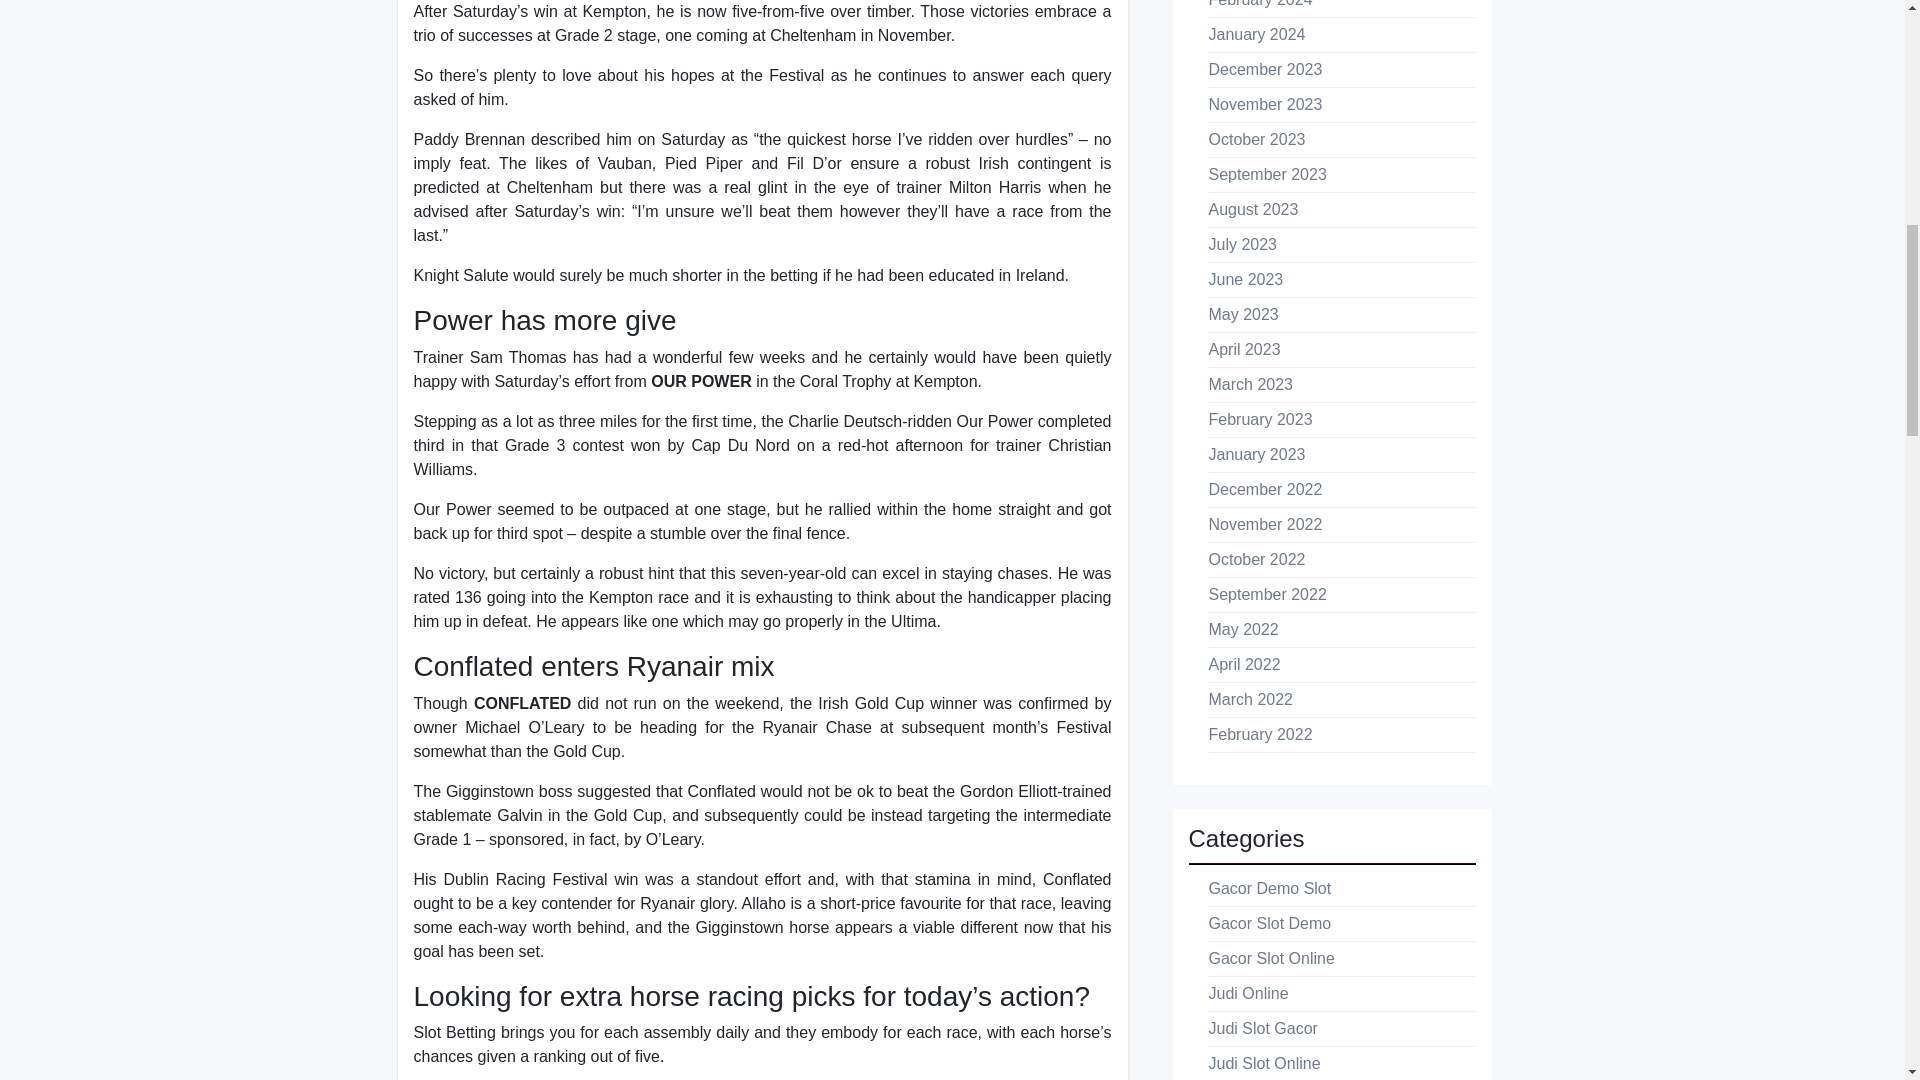 Image resolution: width=1920 pixels, height=1080 pixels. What do you see at coordinates (1264, 488) in the screenshot?
I see `December 2022` at bounding box center [1264, 488].